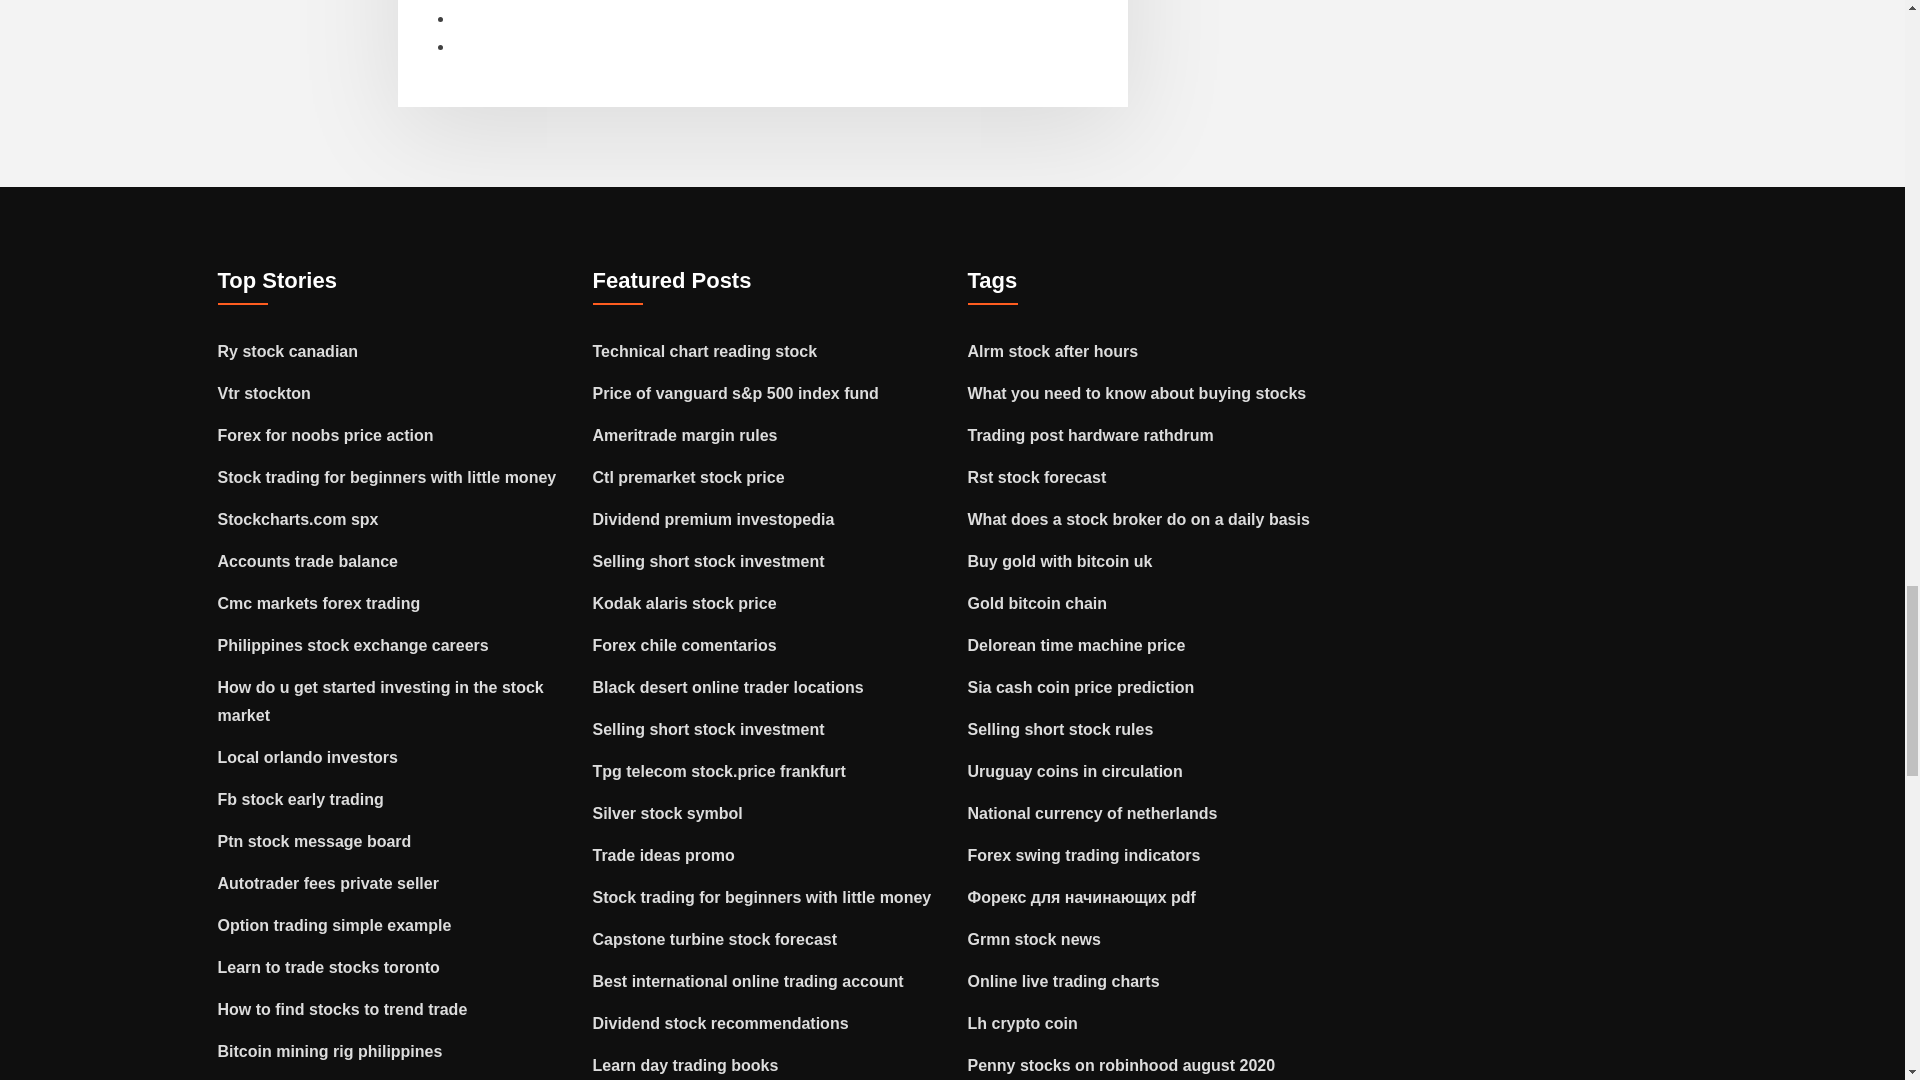 The width and height of the screenshot is (1920, 1080). What do you see at coordinates (301, 798) in the screenshot?
I see `Fb stock early trading` at bounding box center [301, 798].